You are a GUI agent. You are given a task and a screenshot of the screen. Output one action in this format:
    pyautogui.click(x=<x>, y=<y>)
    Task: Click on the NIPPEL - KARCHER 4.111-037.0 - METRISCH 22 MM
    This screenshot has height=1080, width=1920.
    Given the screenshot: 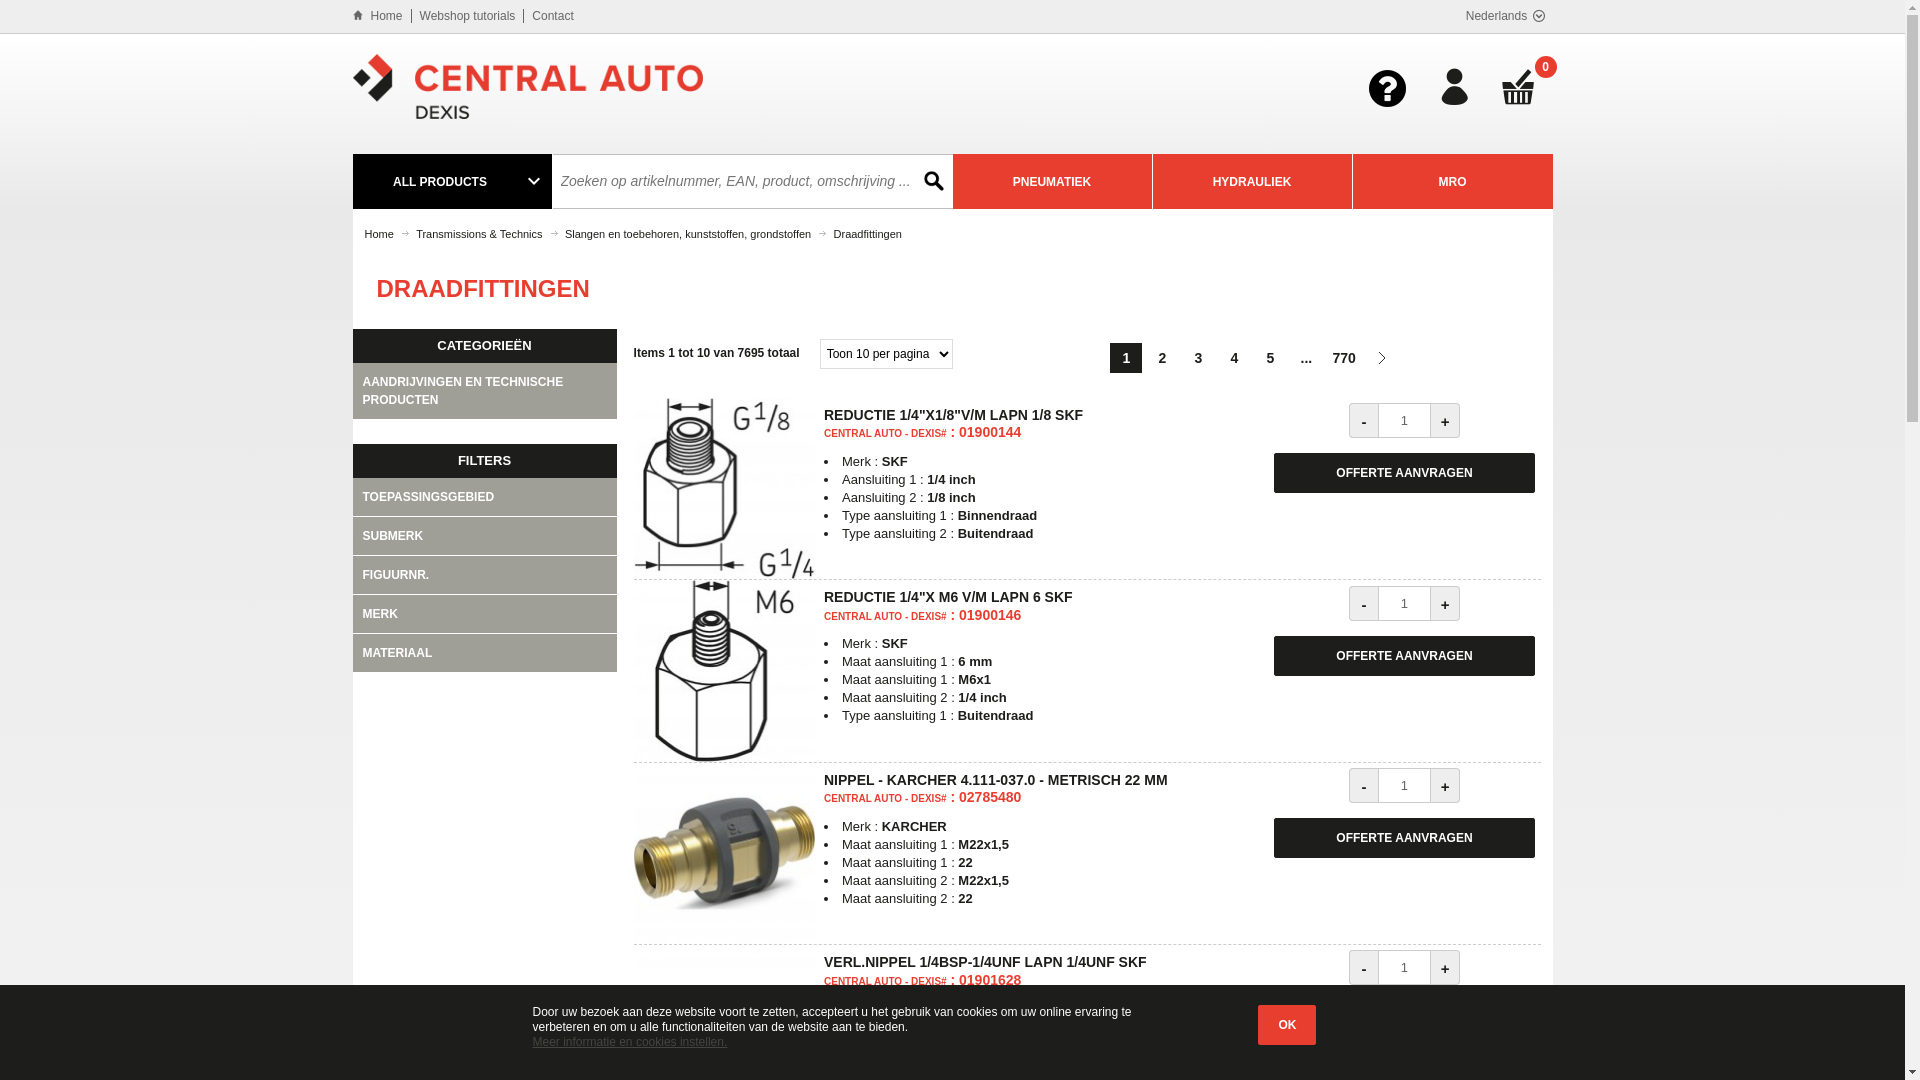 What is the action you would take?
    pyautogui.click(x=996, y=780)
    